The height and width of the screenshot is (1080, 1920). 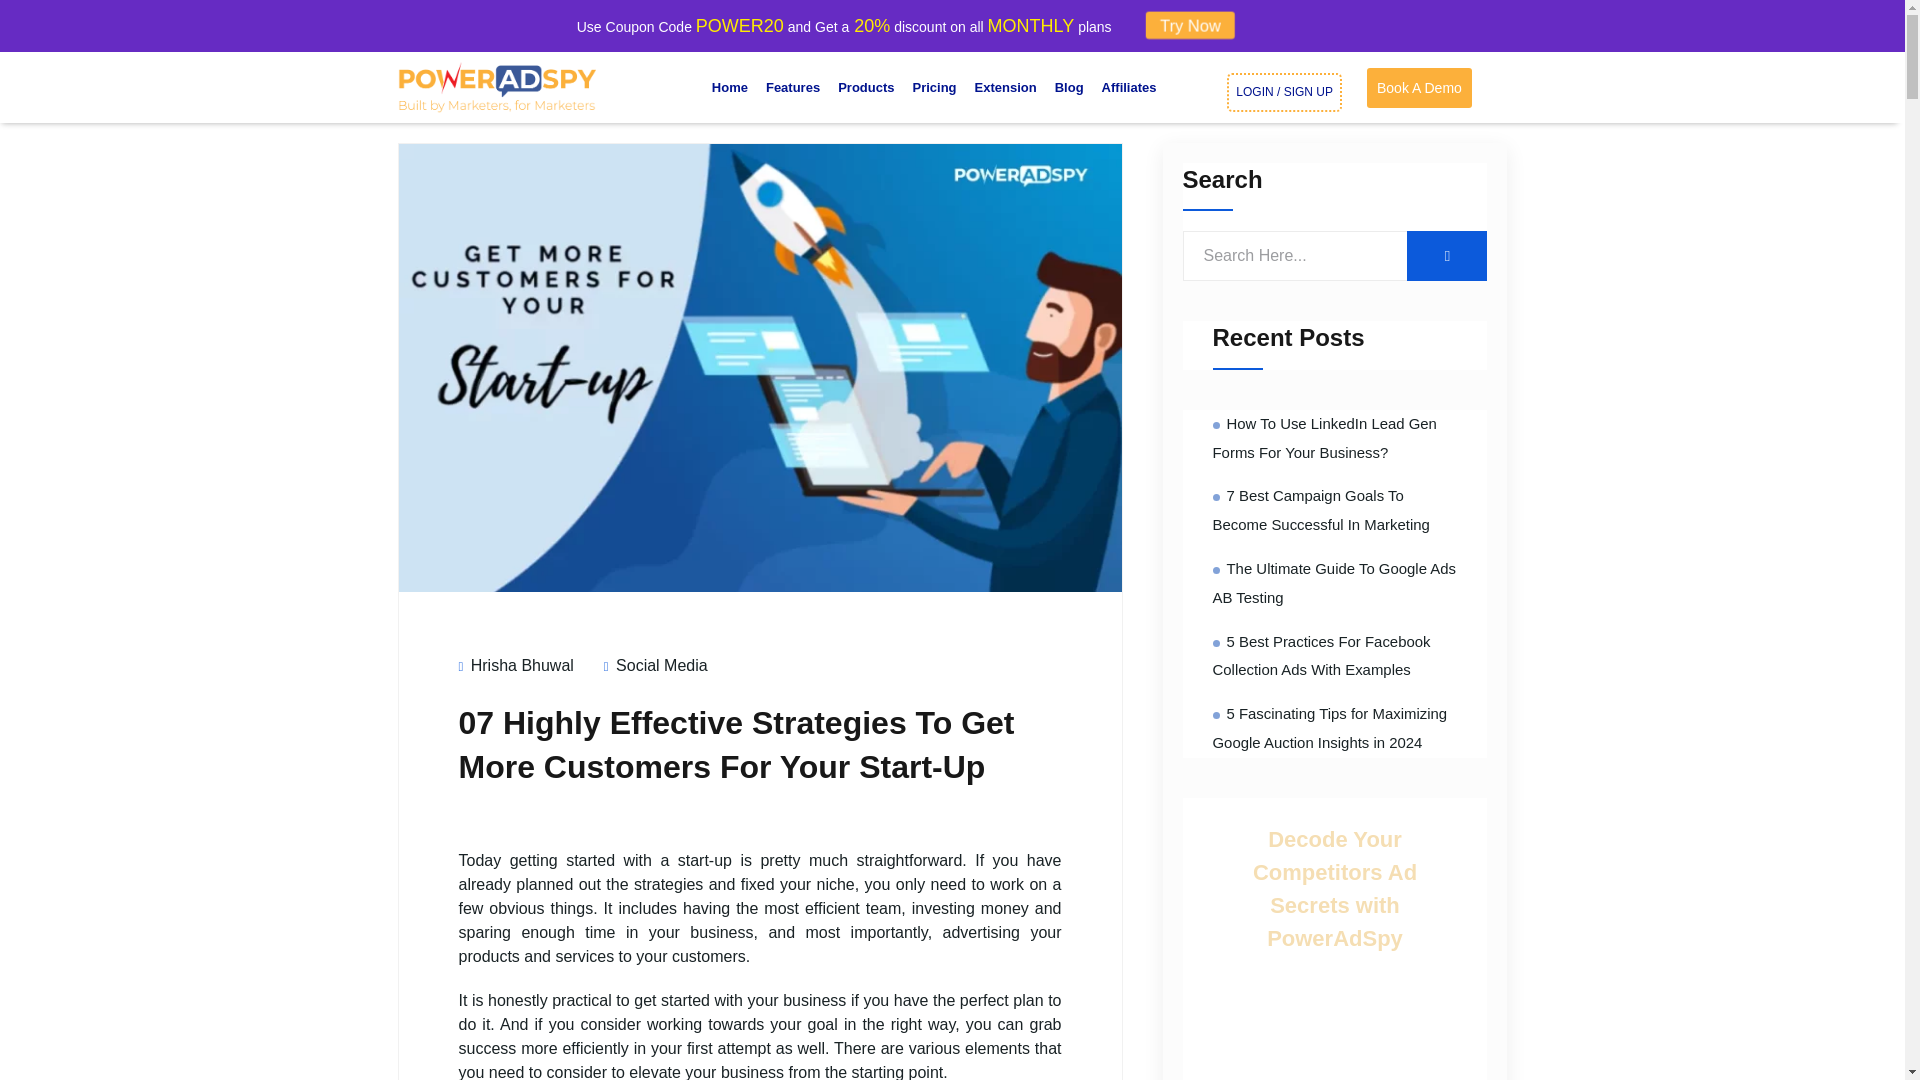 What do you see at coordinates (792, 87) in the screenshot?
I see `Features` at bounding box center [792, 87].